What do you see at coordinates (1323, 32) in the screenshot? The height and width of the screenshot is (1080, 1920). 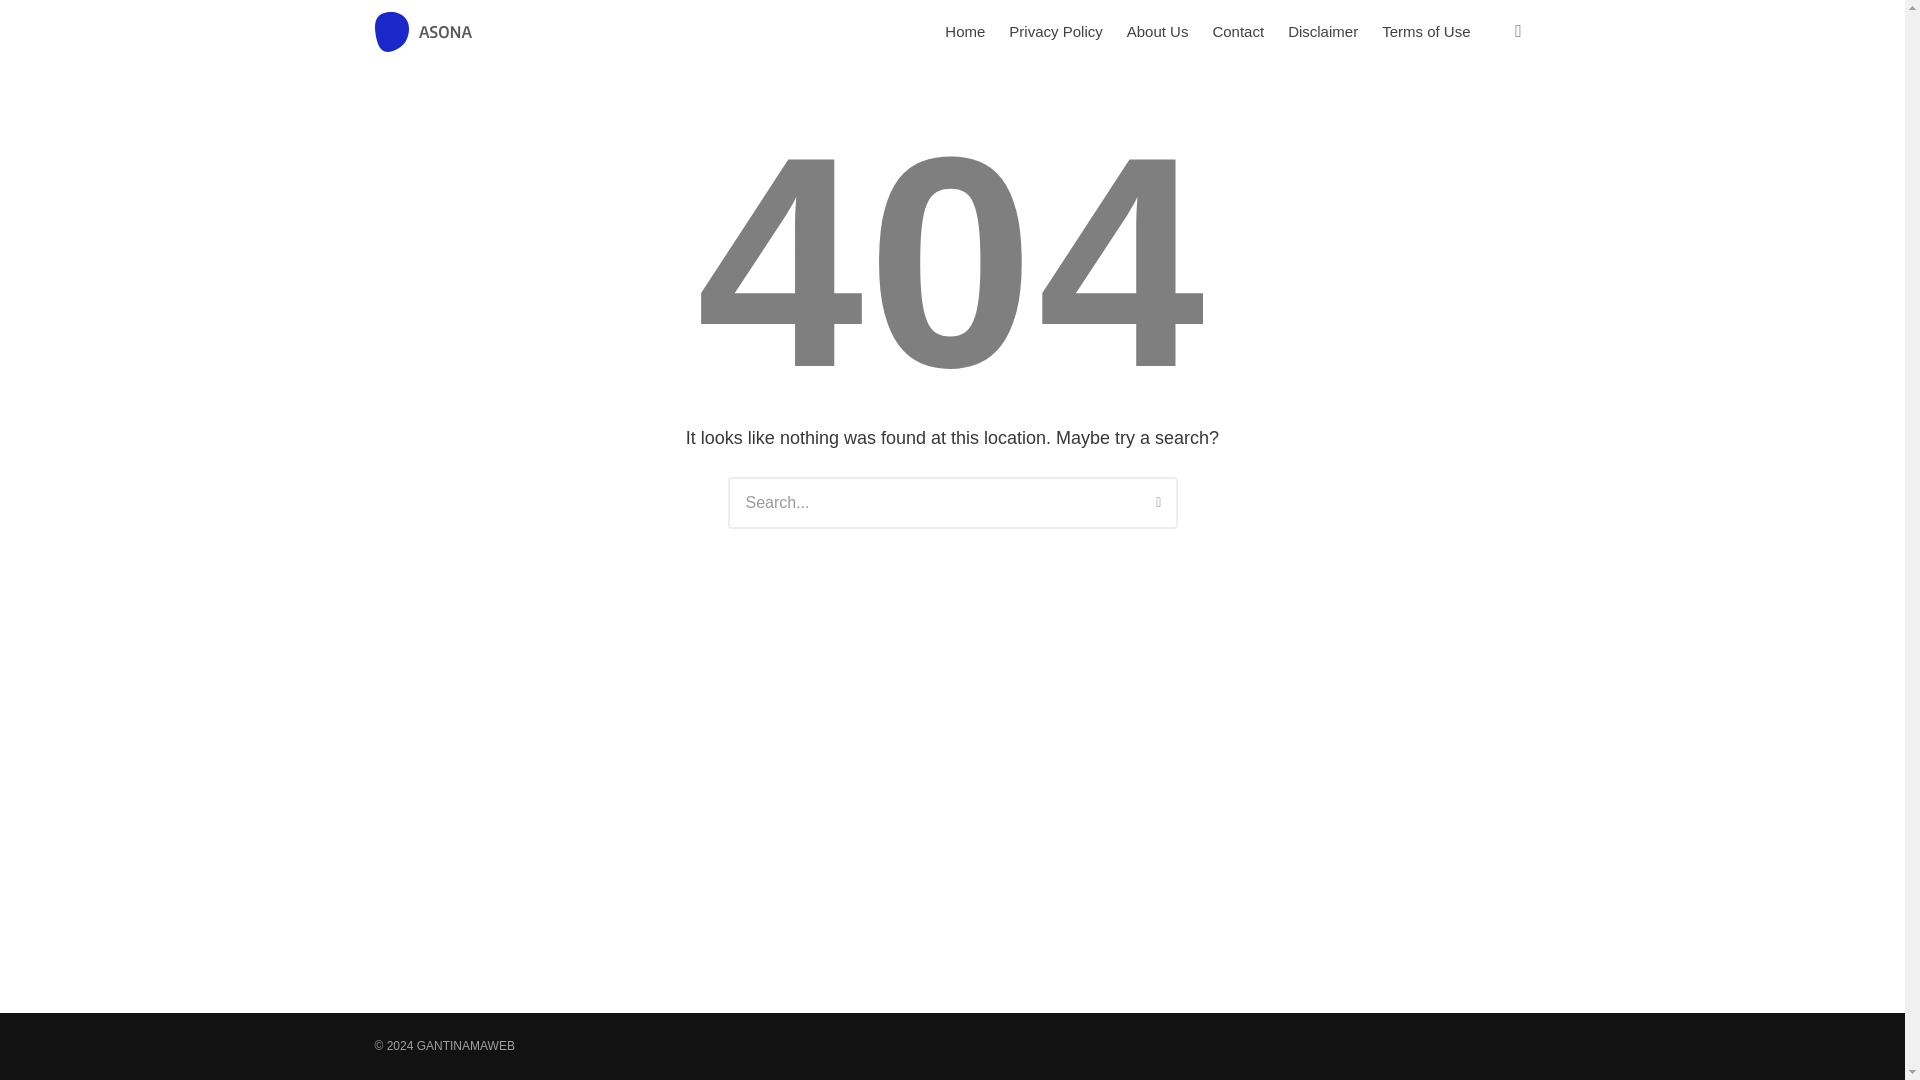 I see `Disclaimer` at bounding box center [1323, 32].